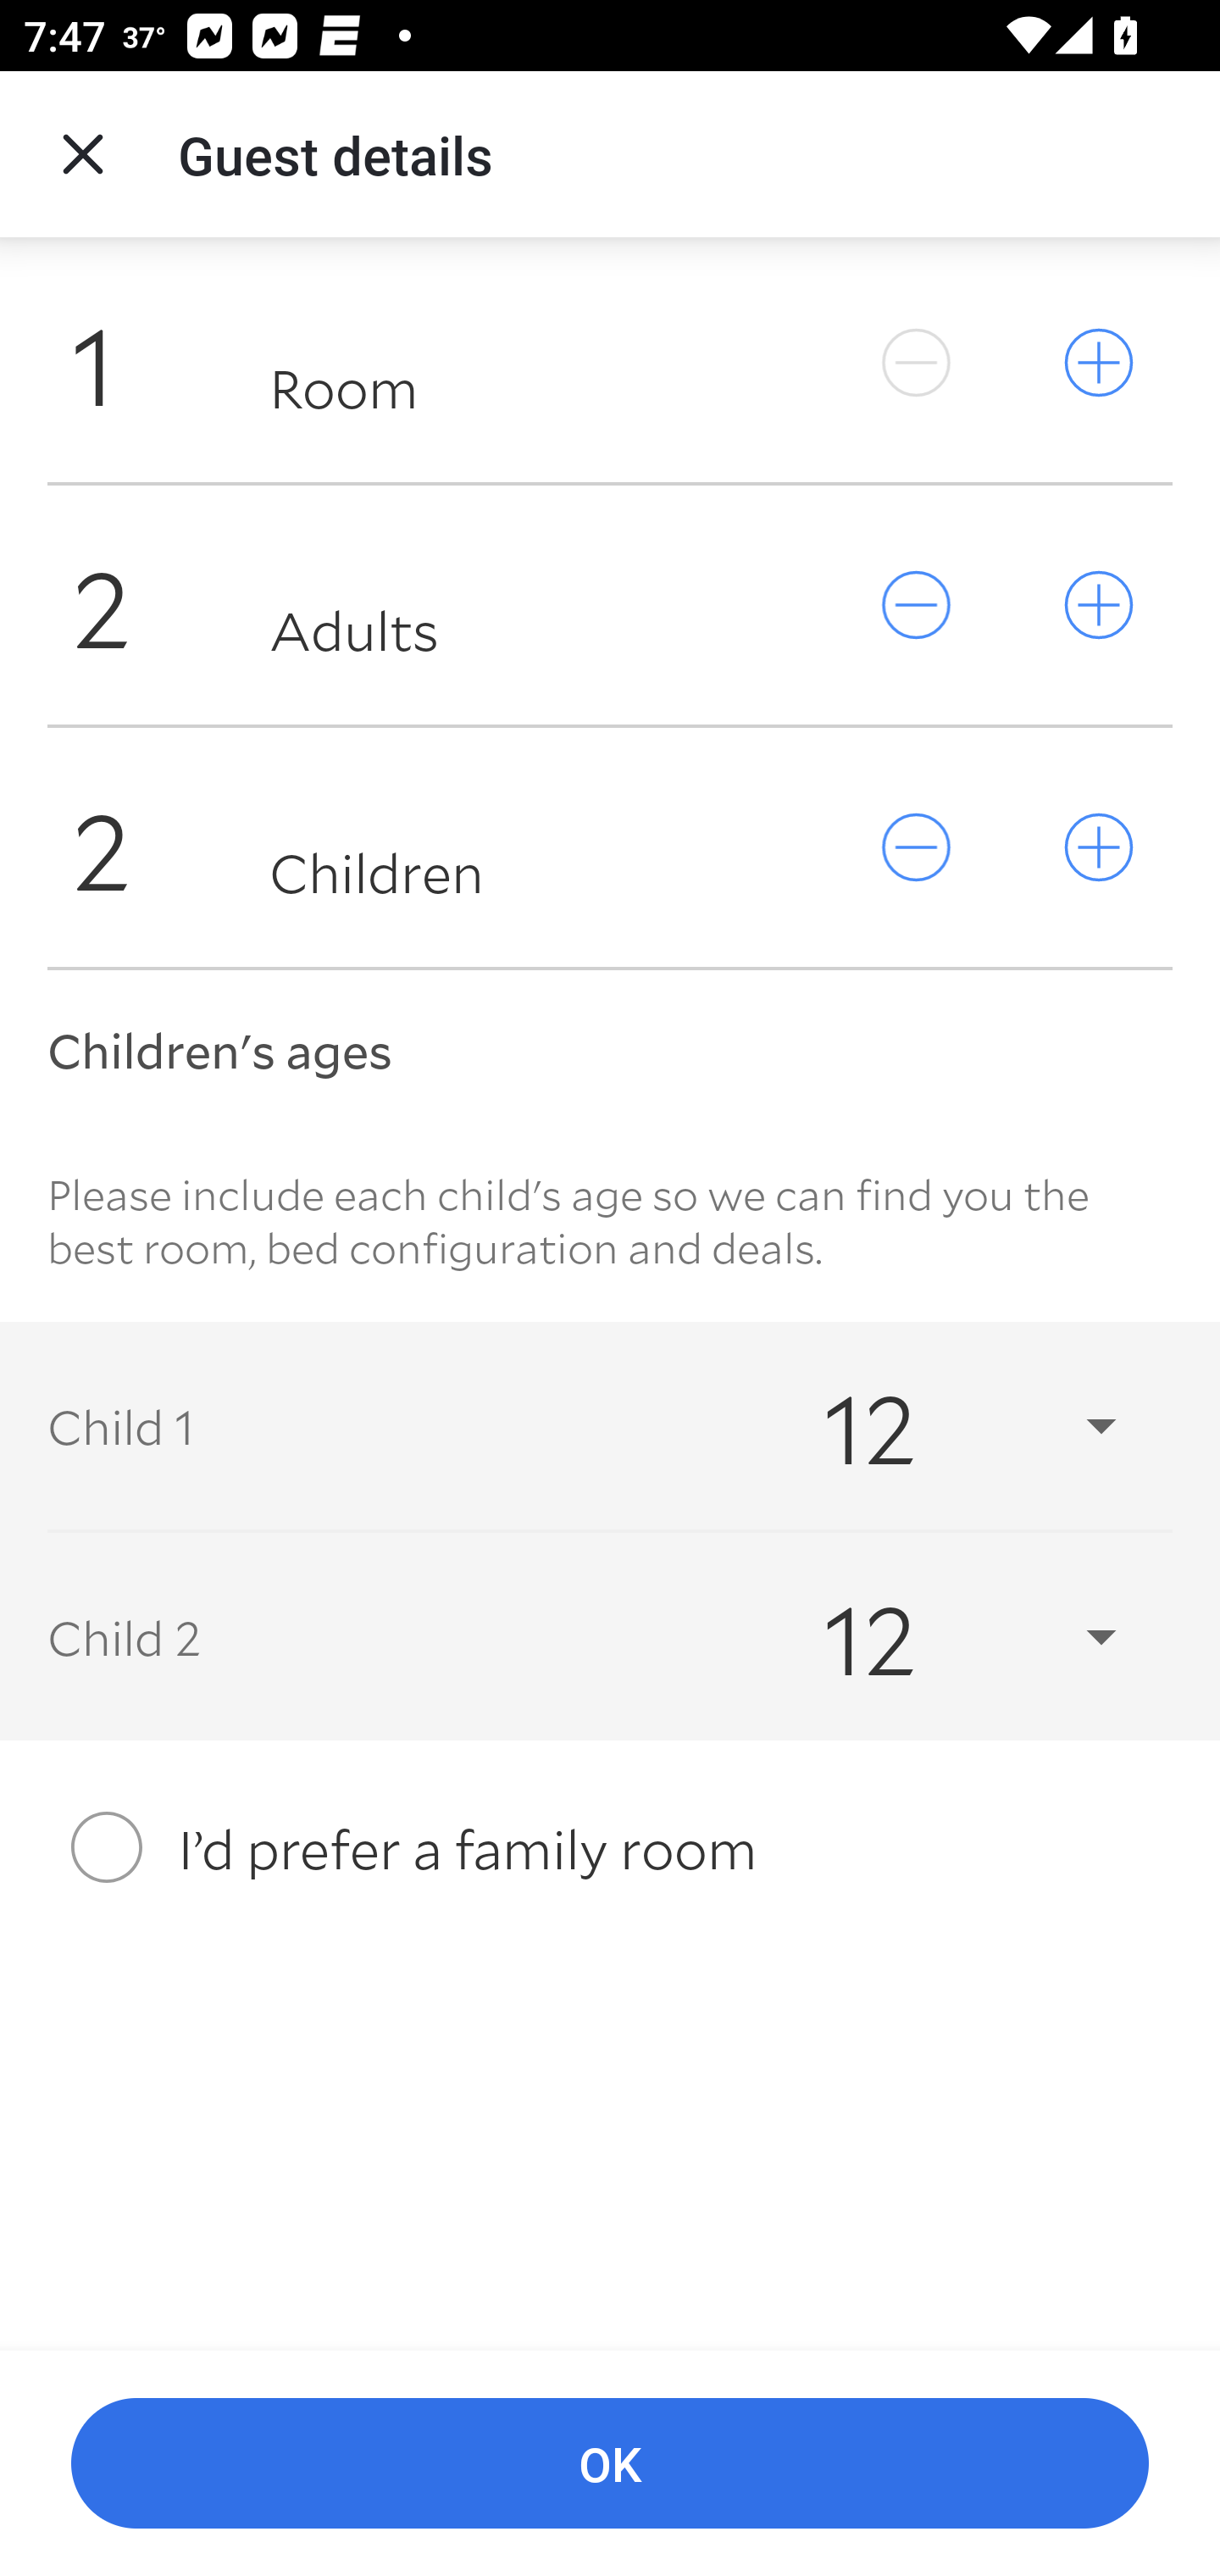  Describe the element at coordinates (610, 1847) in the screenshot. I see `I’d prefer a family room` at that location.